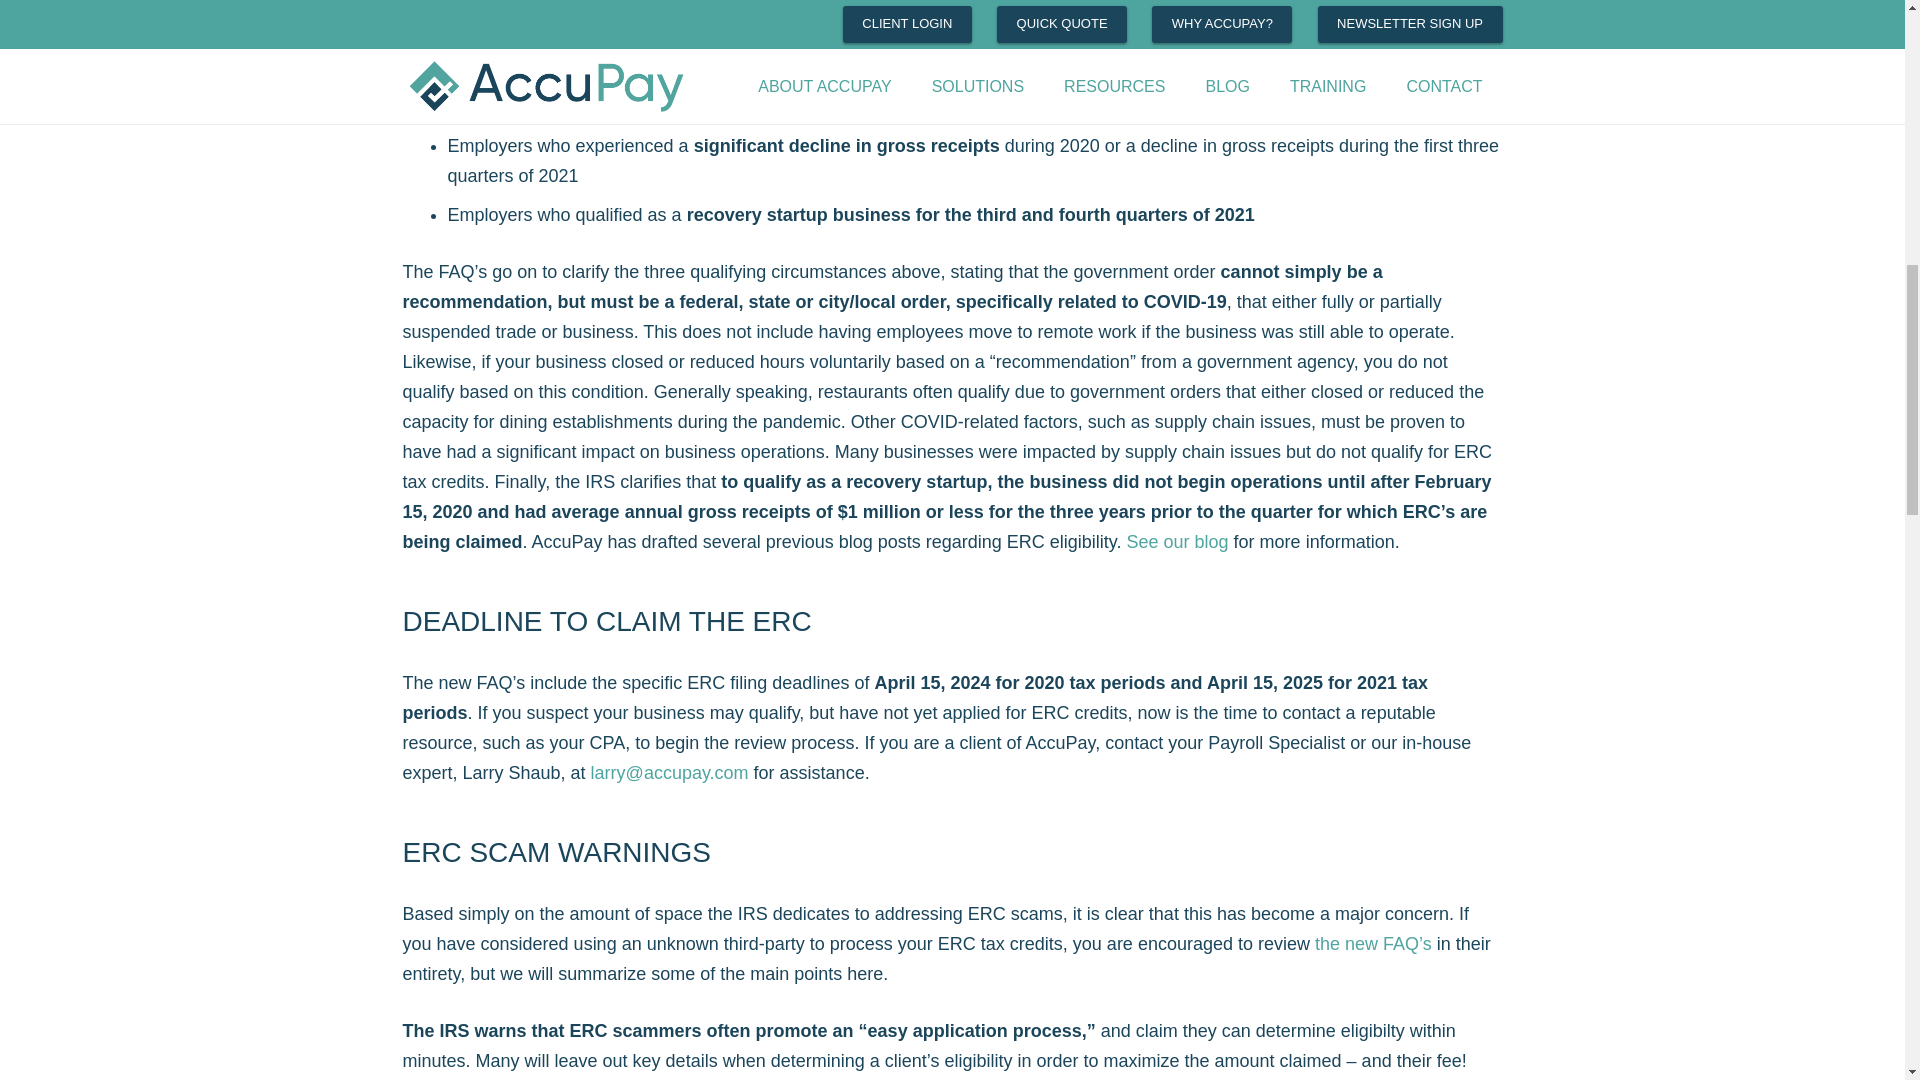 The image size is (1920, 1080). Describe the element at coordinates (1178, 542) in the screenshot. I see `See our blog` at that location.